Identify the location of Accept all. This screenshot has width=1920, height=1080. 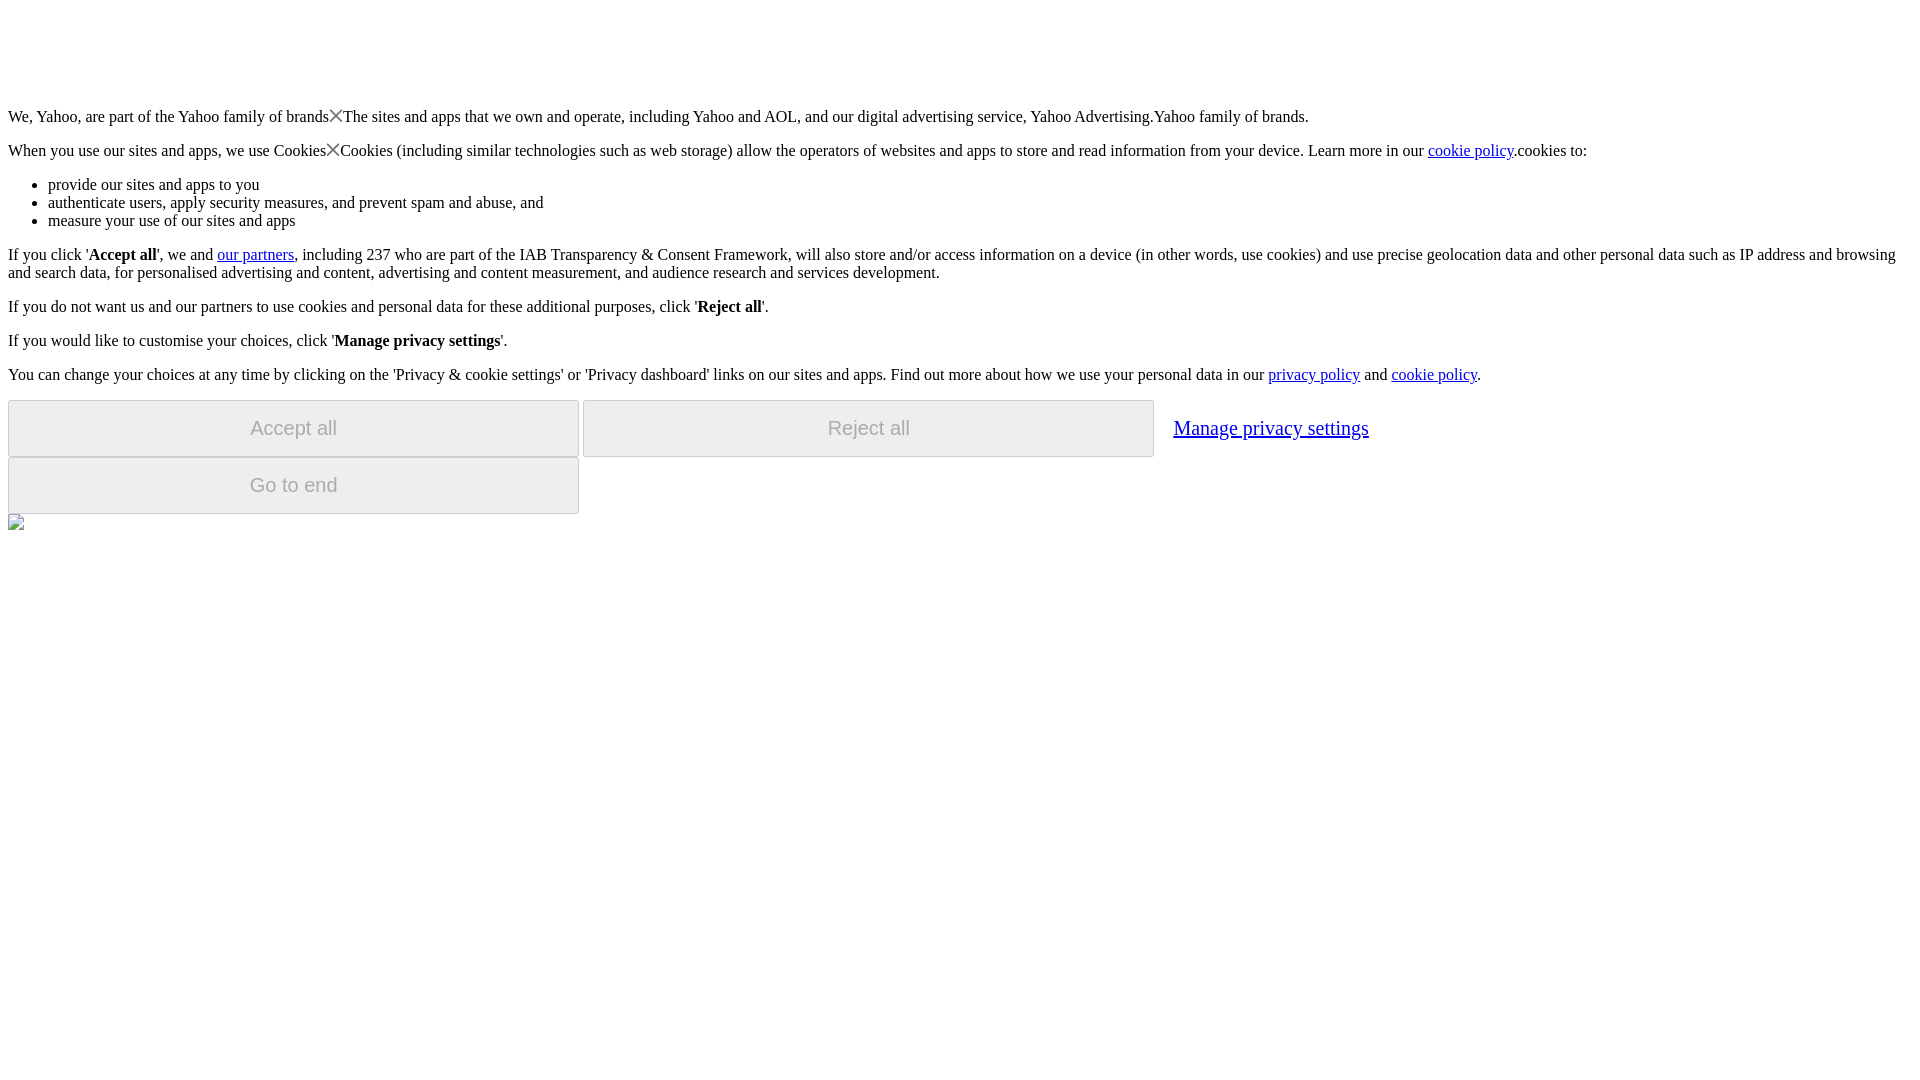
(293, 428).